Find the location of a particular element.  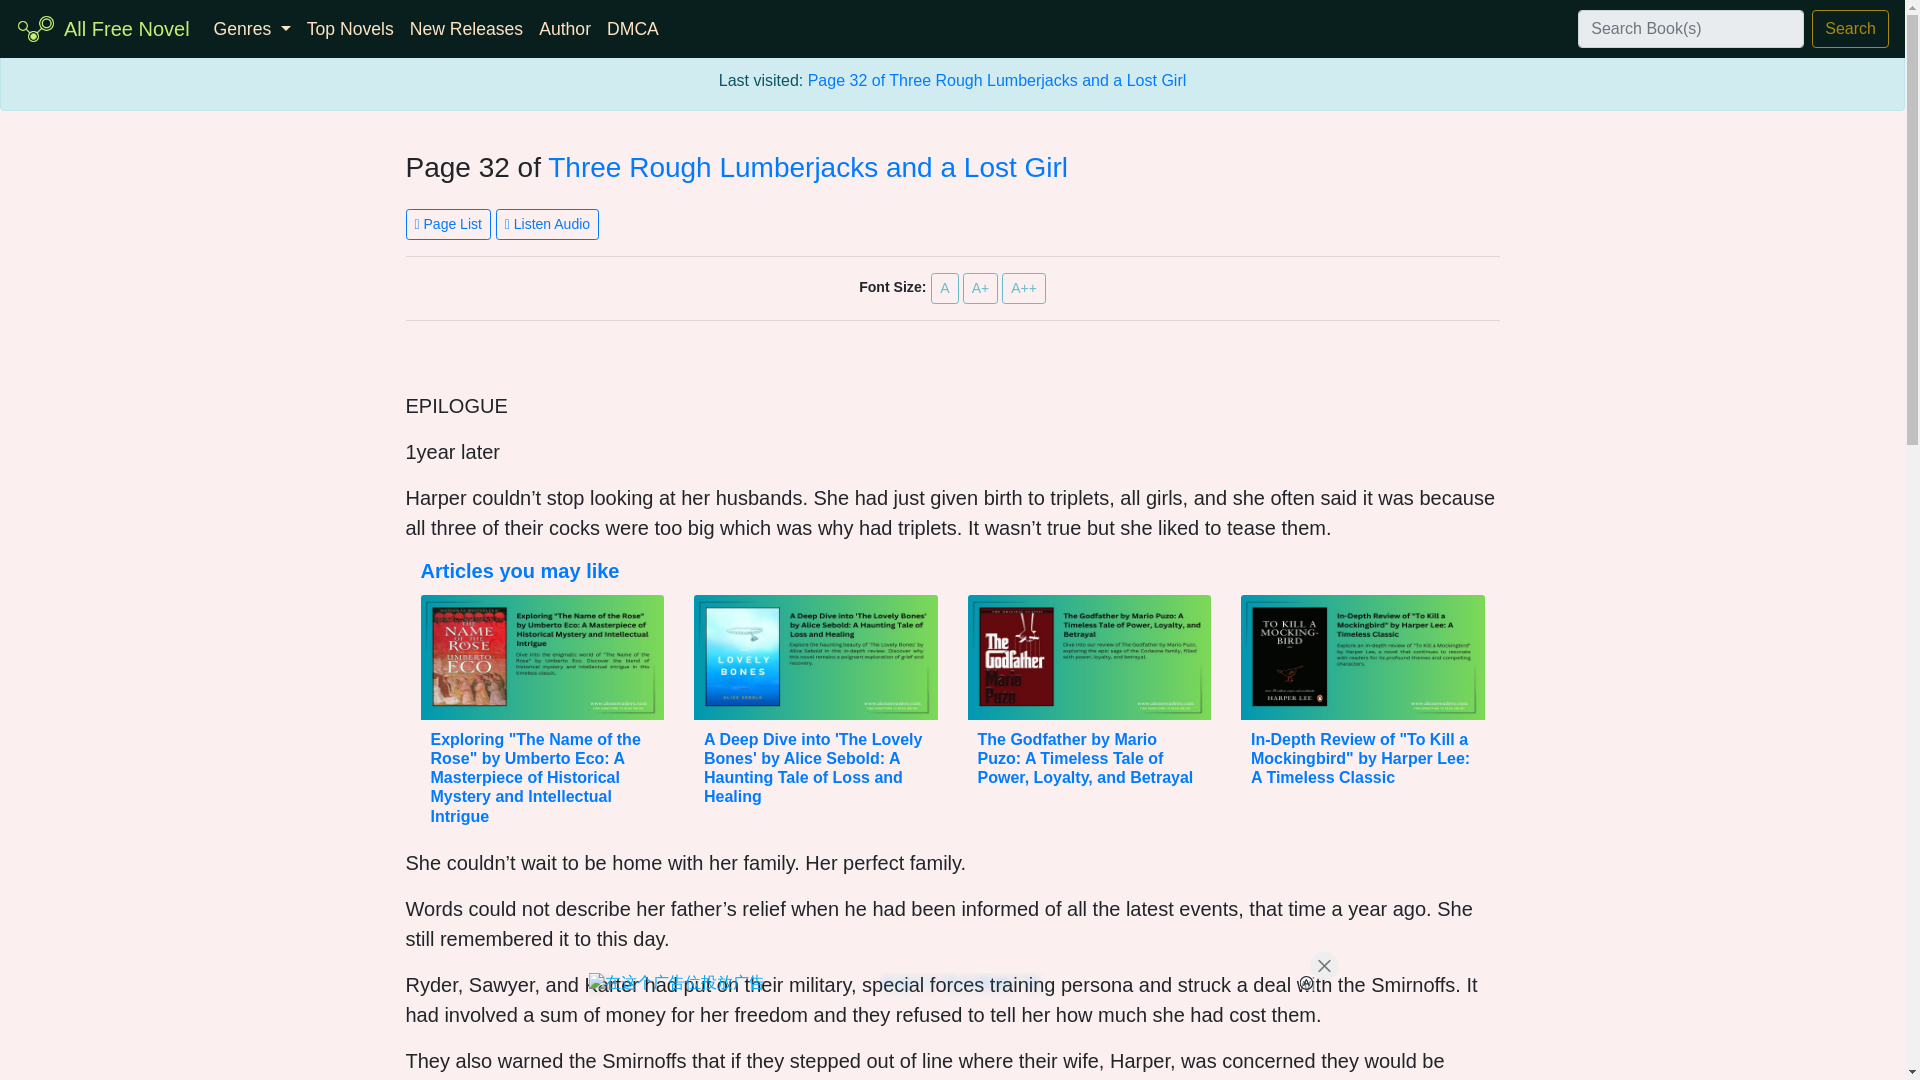

Search is located at coordinates (1850, 28).